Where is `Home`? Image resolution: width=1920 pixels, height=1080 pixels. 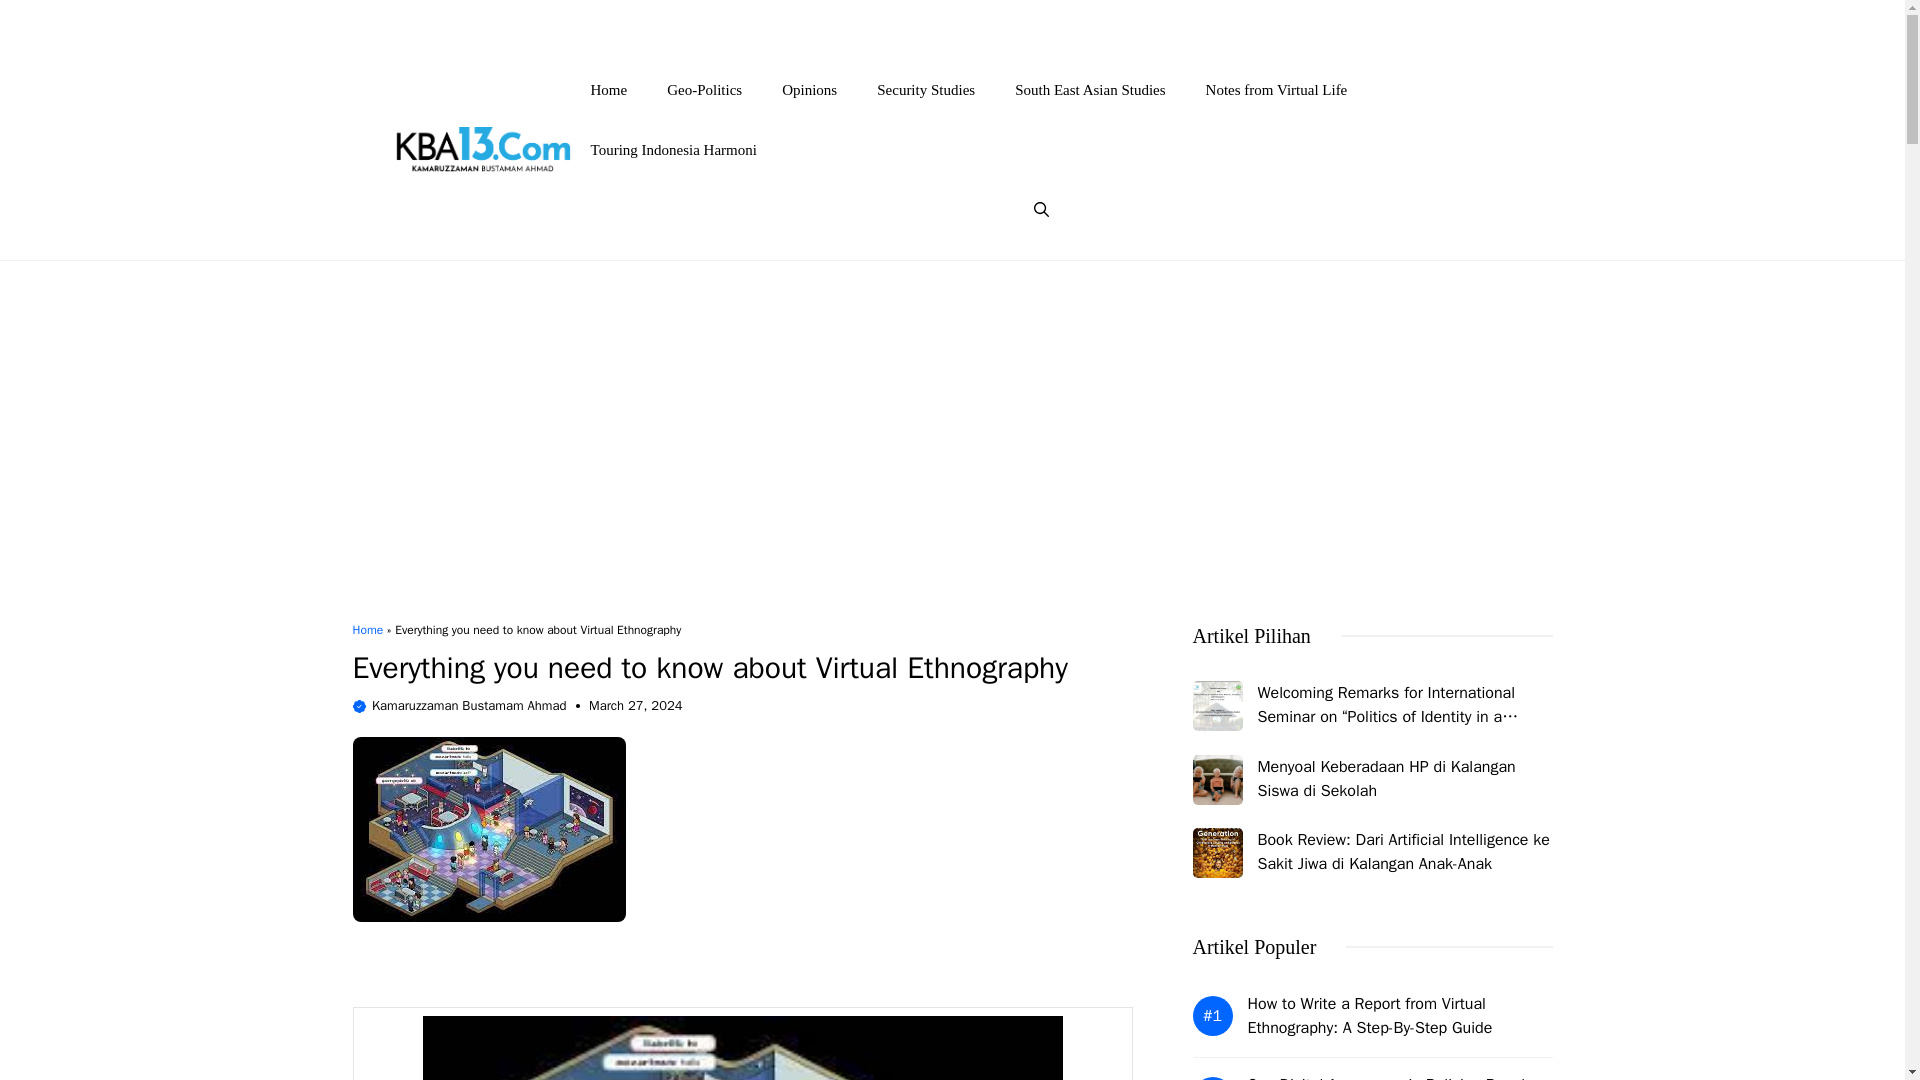 Home is located at coordinates (609, 90).